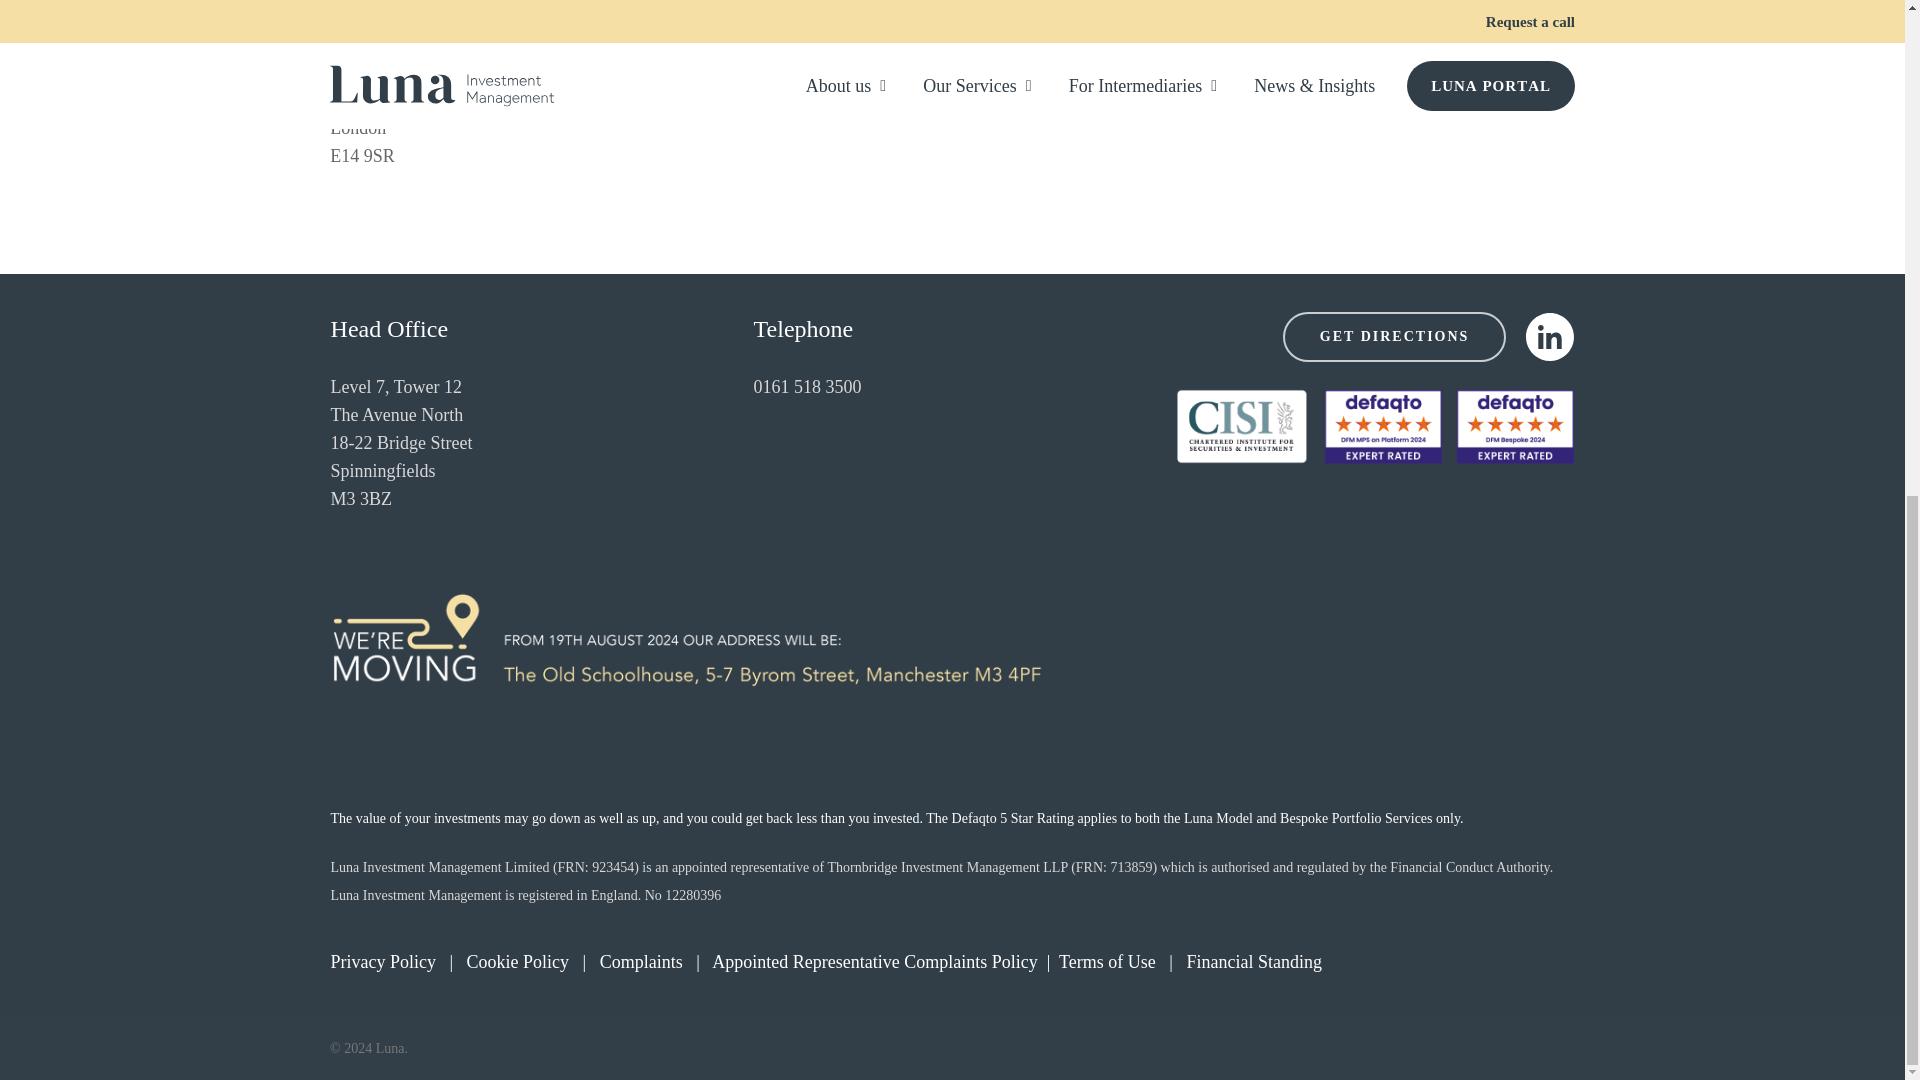 The image size is (1920, 1080). Describe the element at coordinates (382, 962) in the screenshot. I see `Privacy Policy` at that location.